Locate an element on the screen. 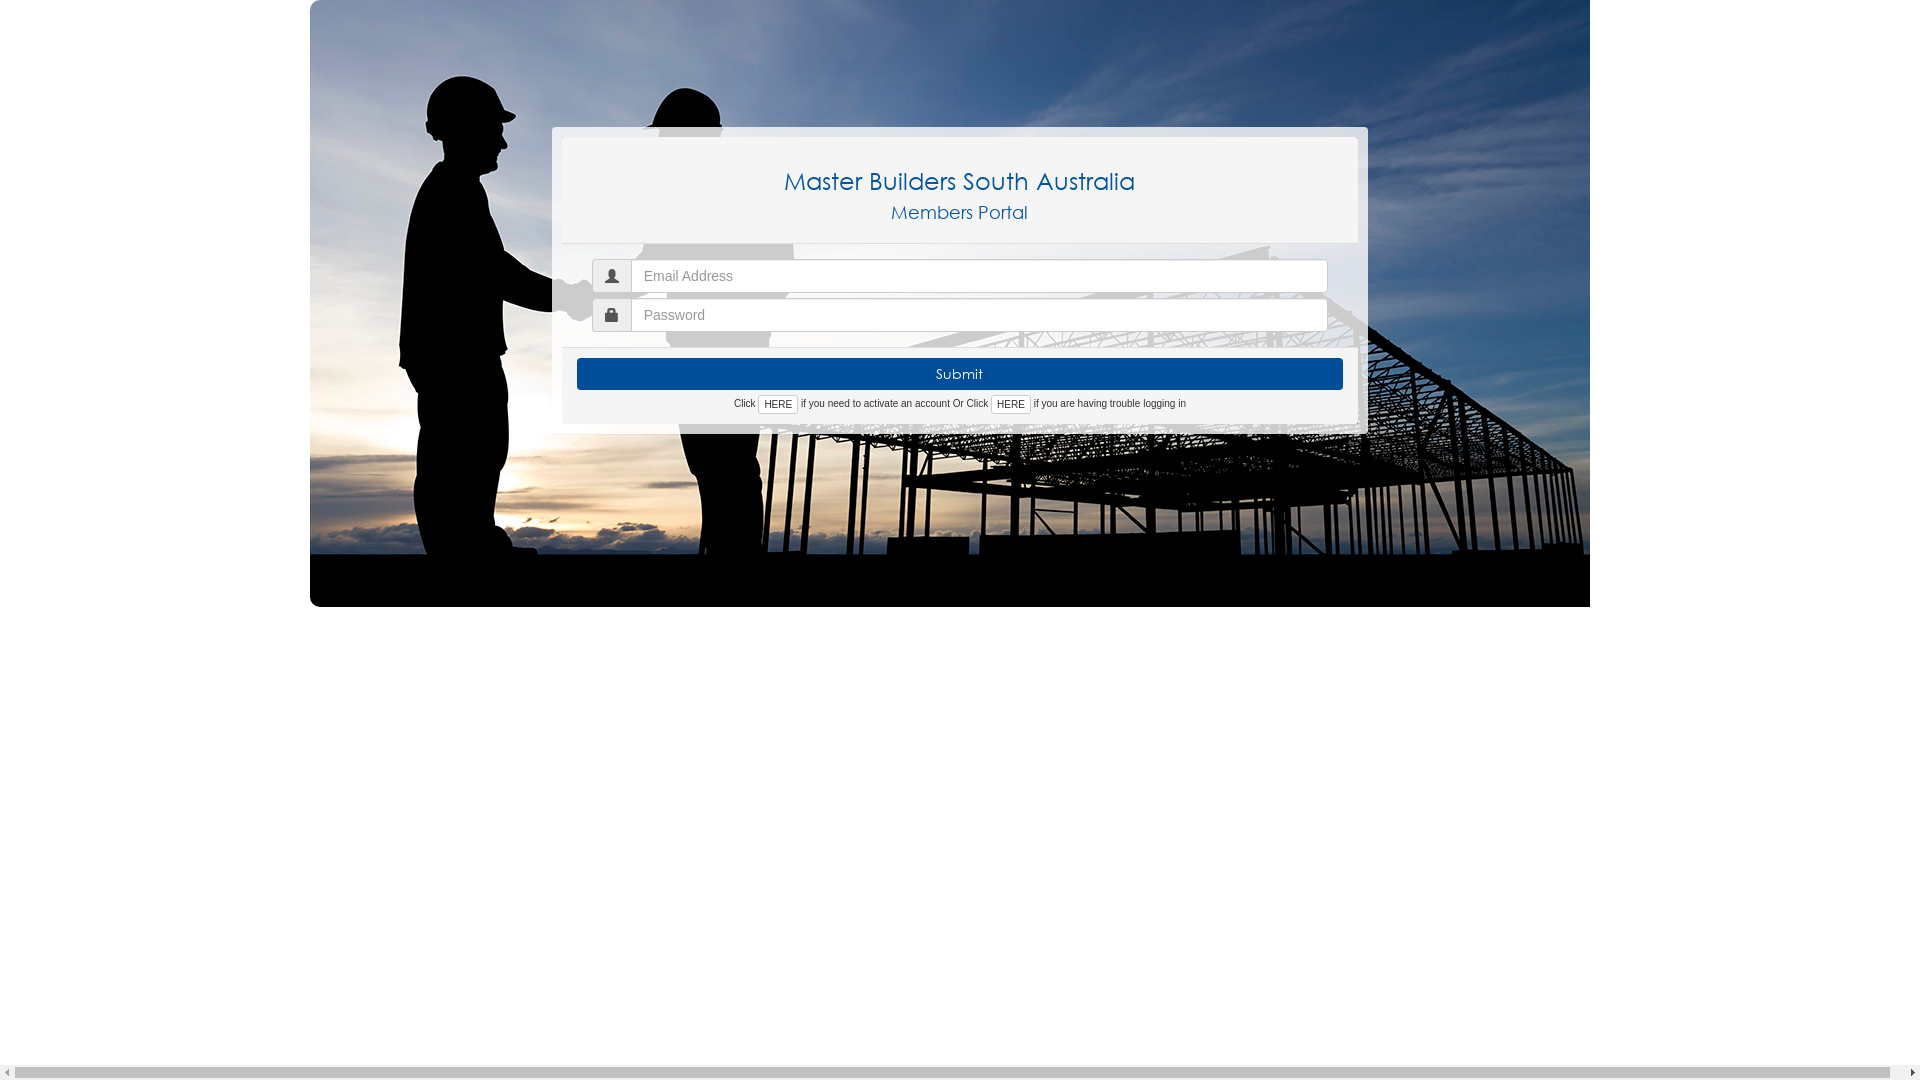  HERE is located at coordinates (778, 404).